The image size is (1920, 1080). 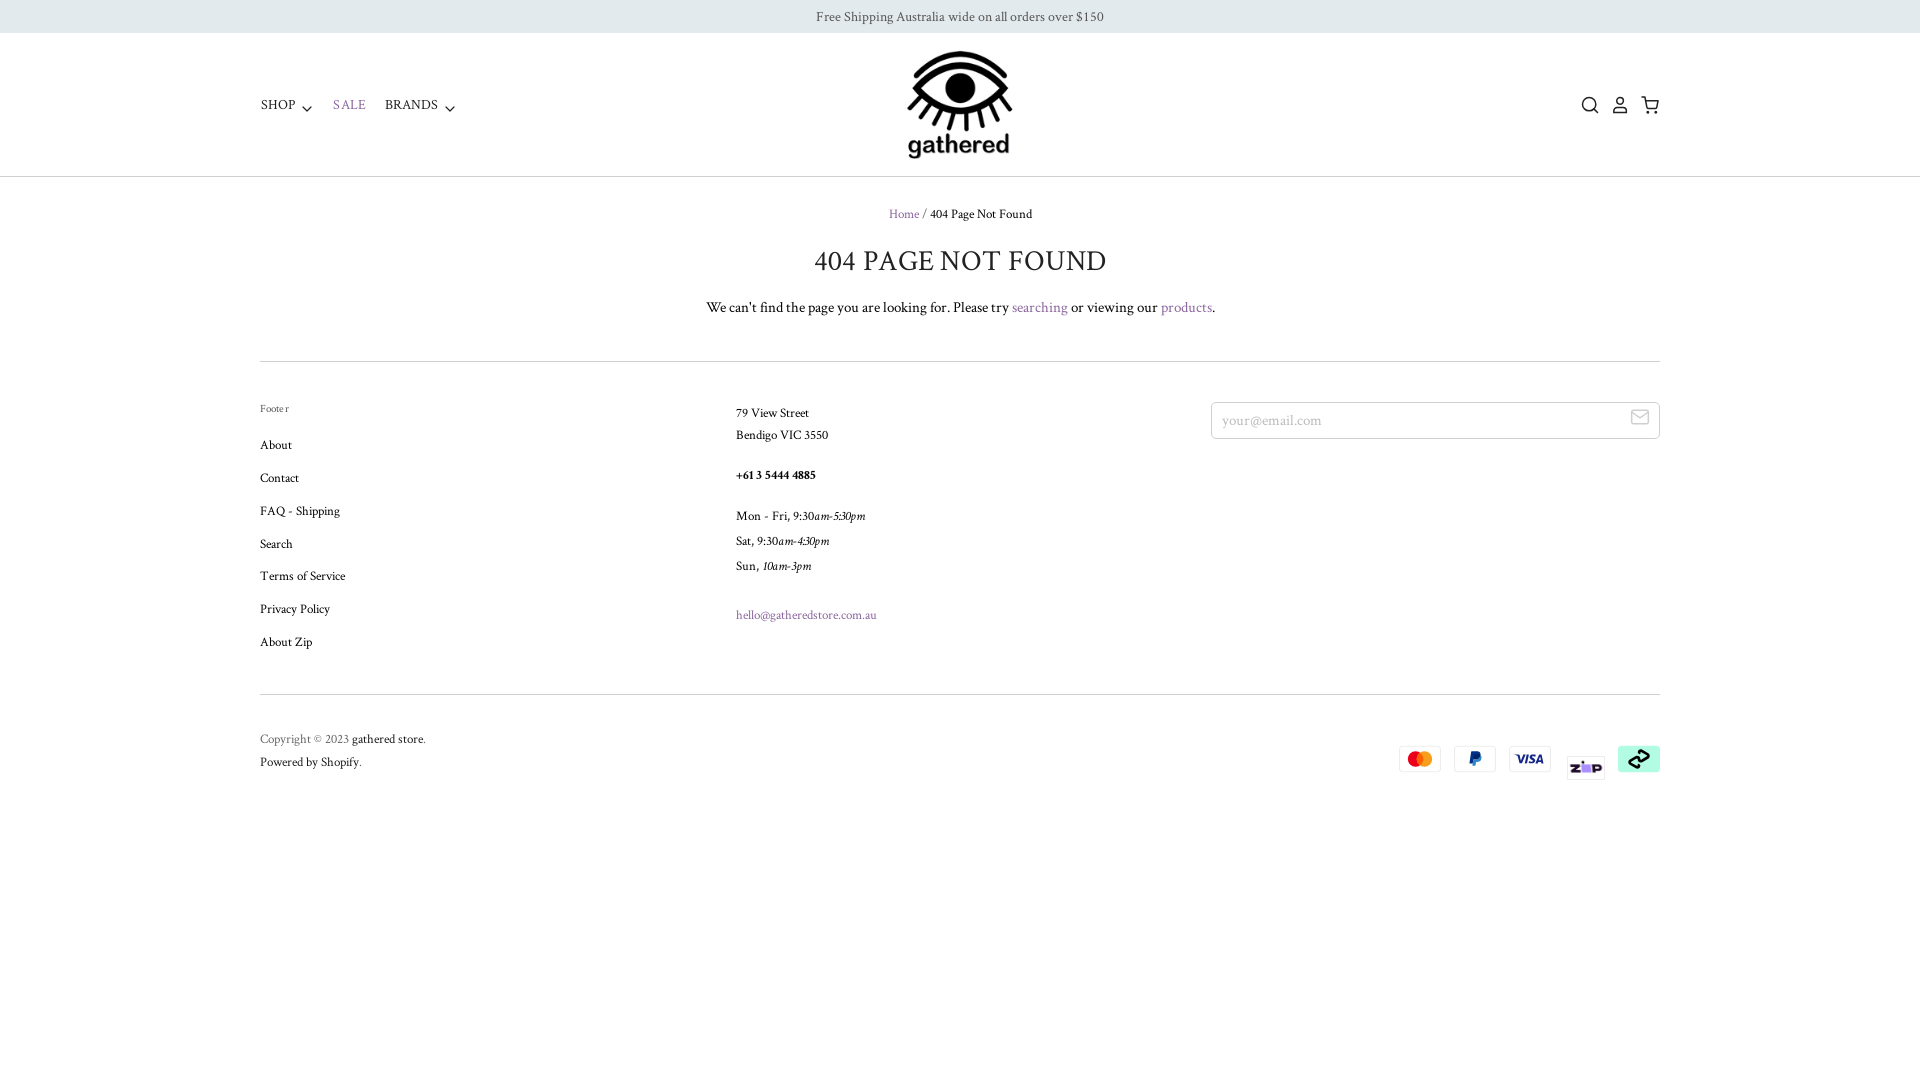 I want to click on About, so click(x=276, y=444).